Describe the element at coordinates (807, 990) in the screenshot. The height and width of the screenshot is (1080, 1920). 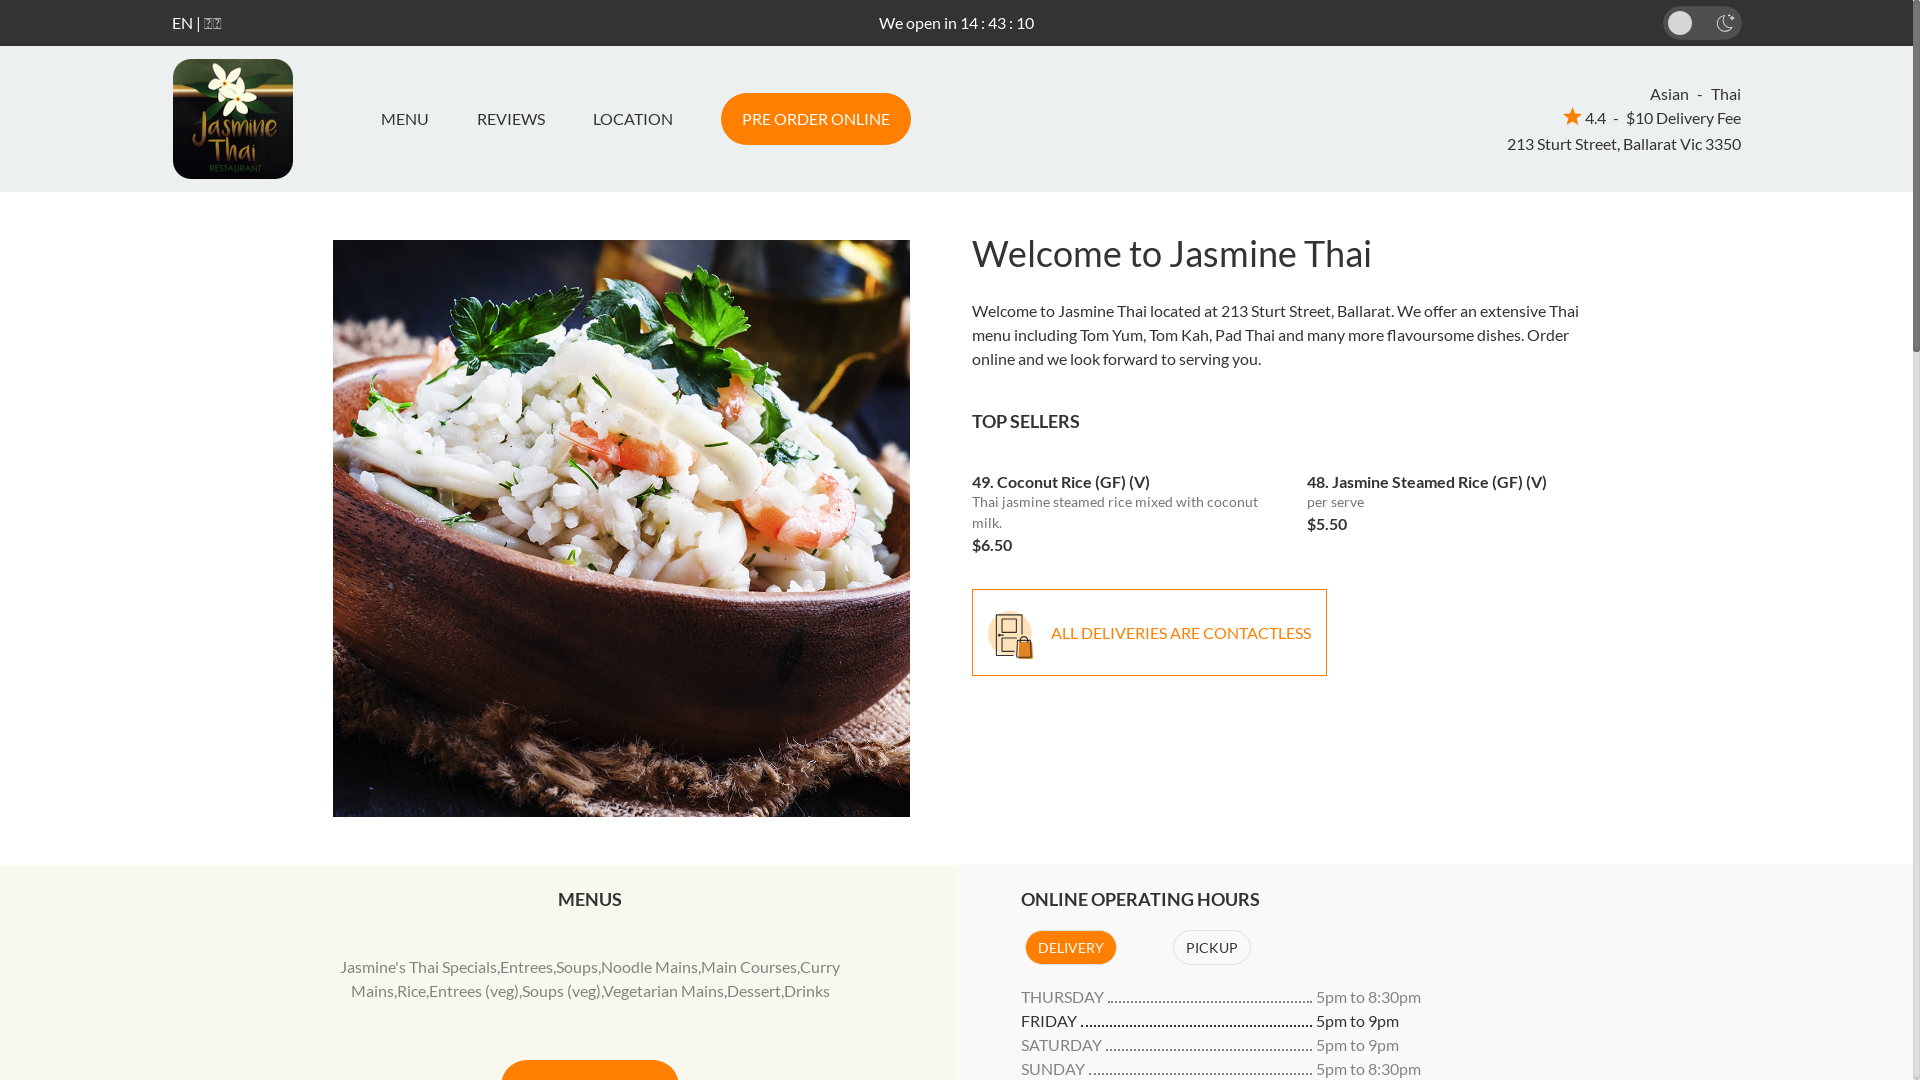
I see `Drinks` at that location.